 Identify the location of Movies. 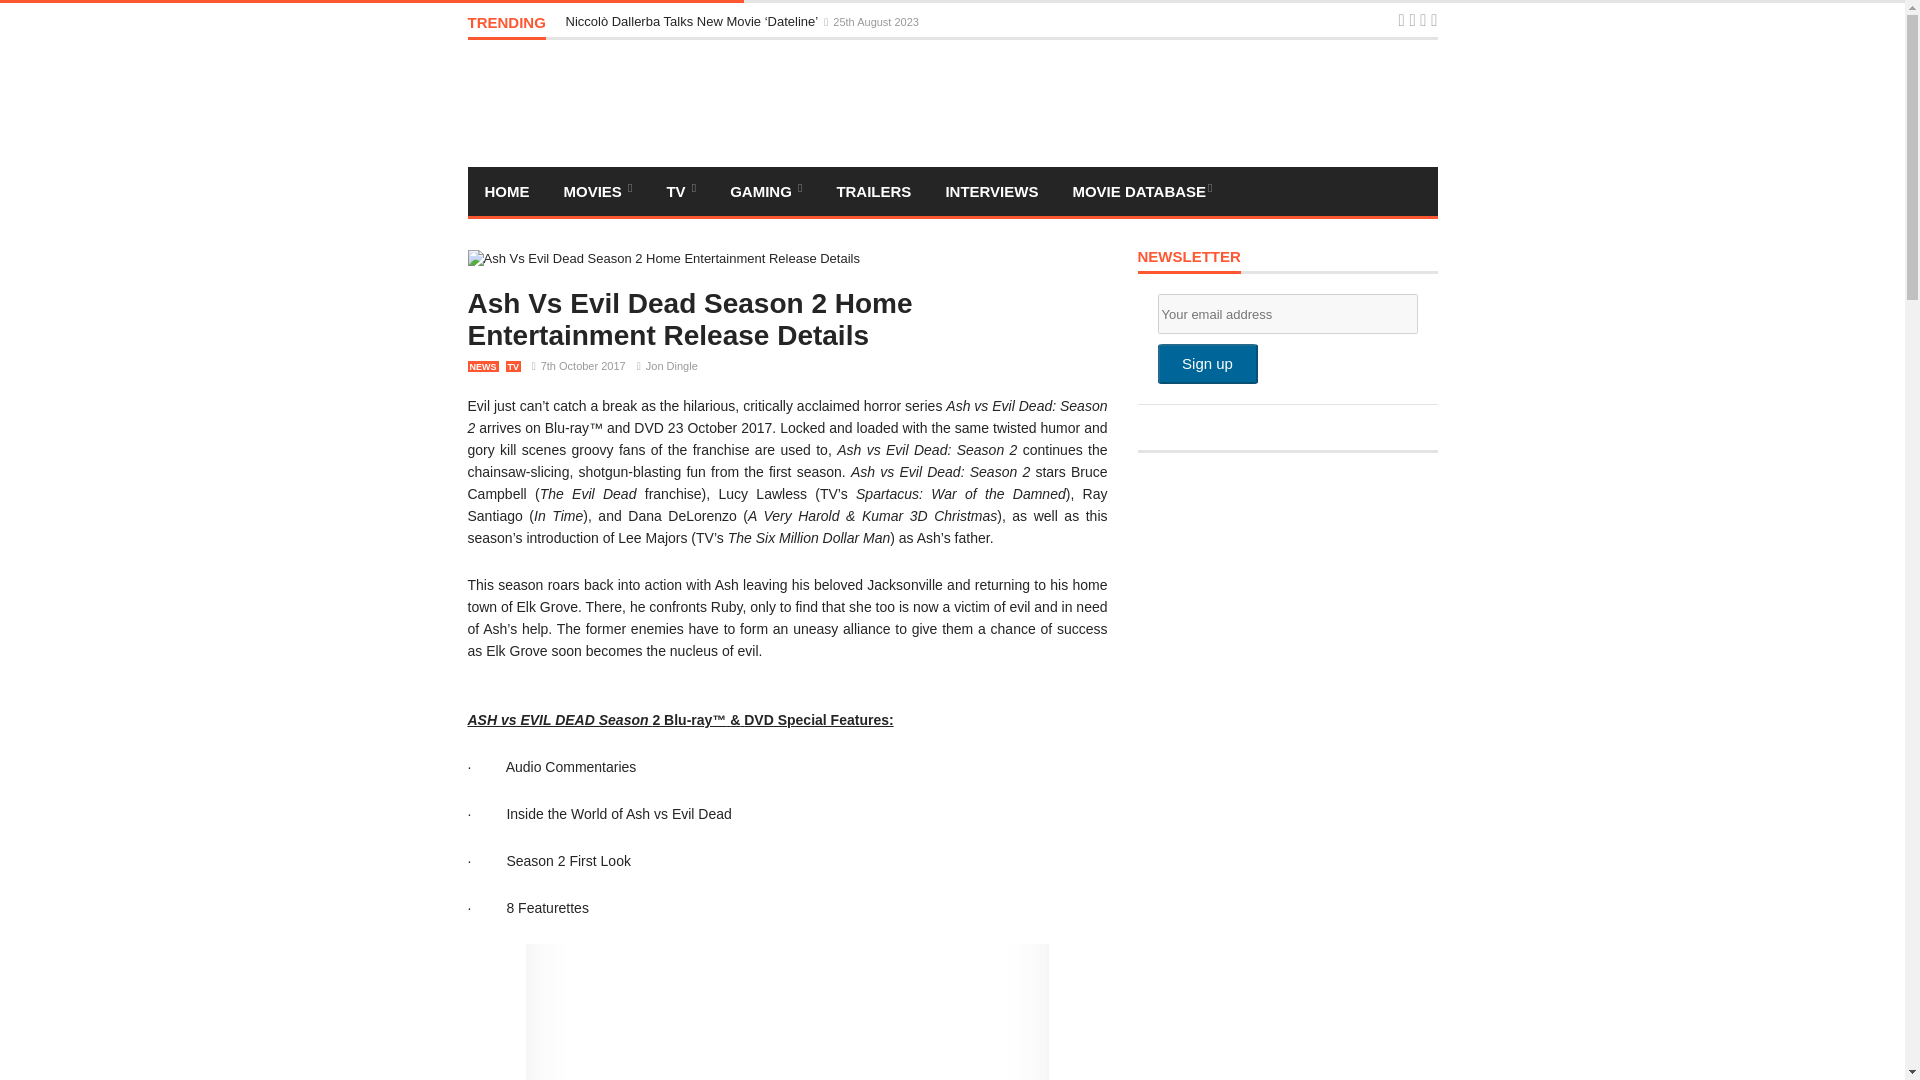
(596, 192).